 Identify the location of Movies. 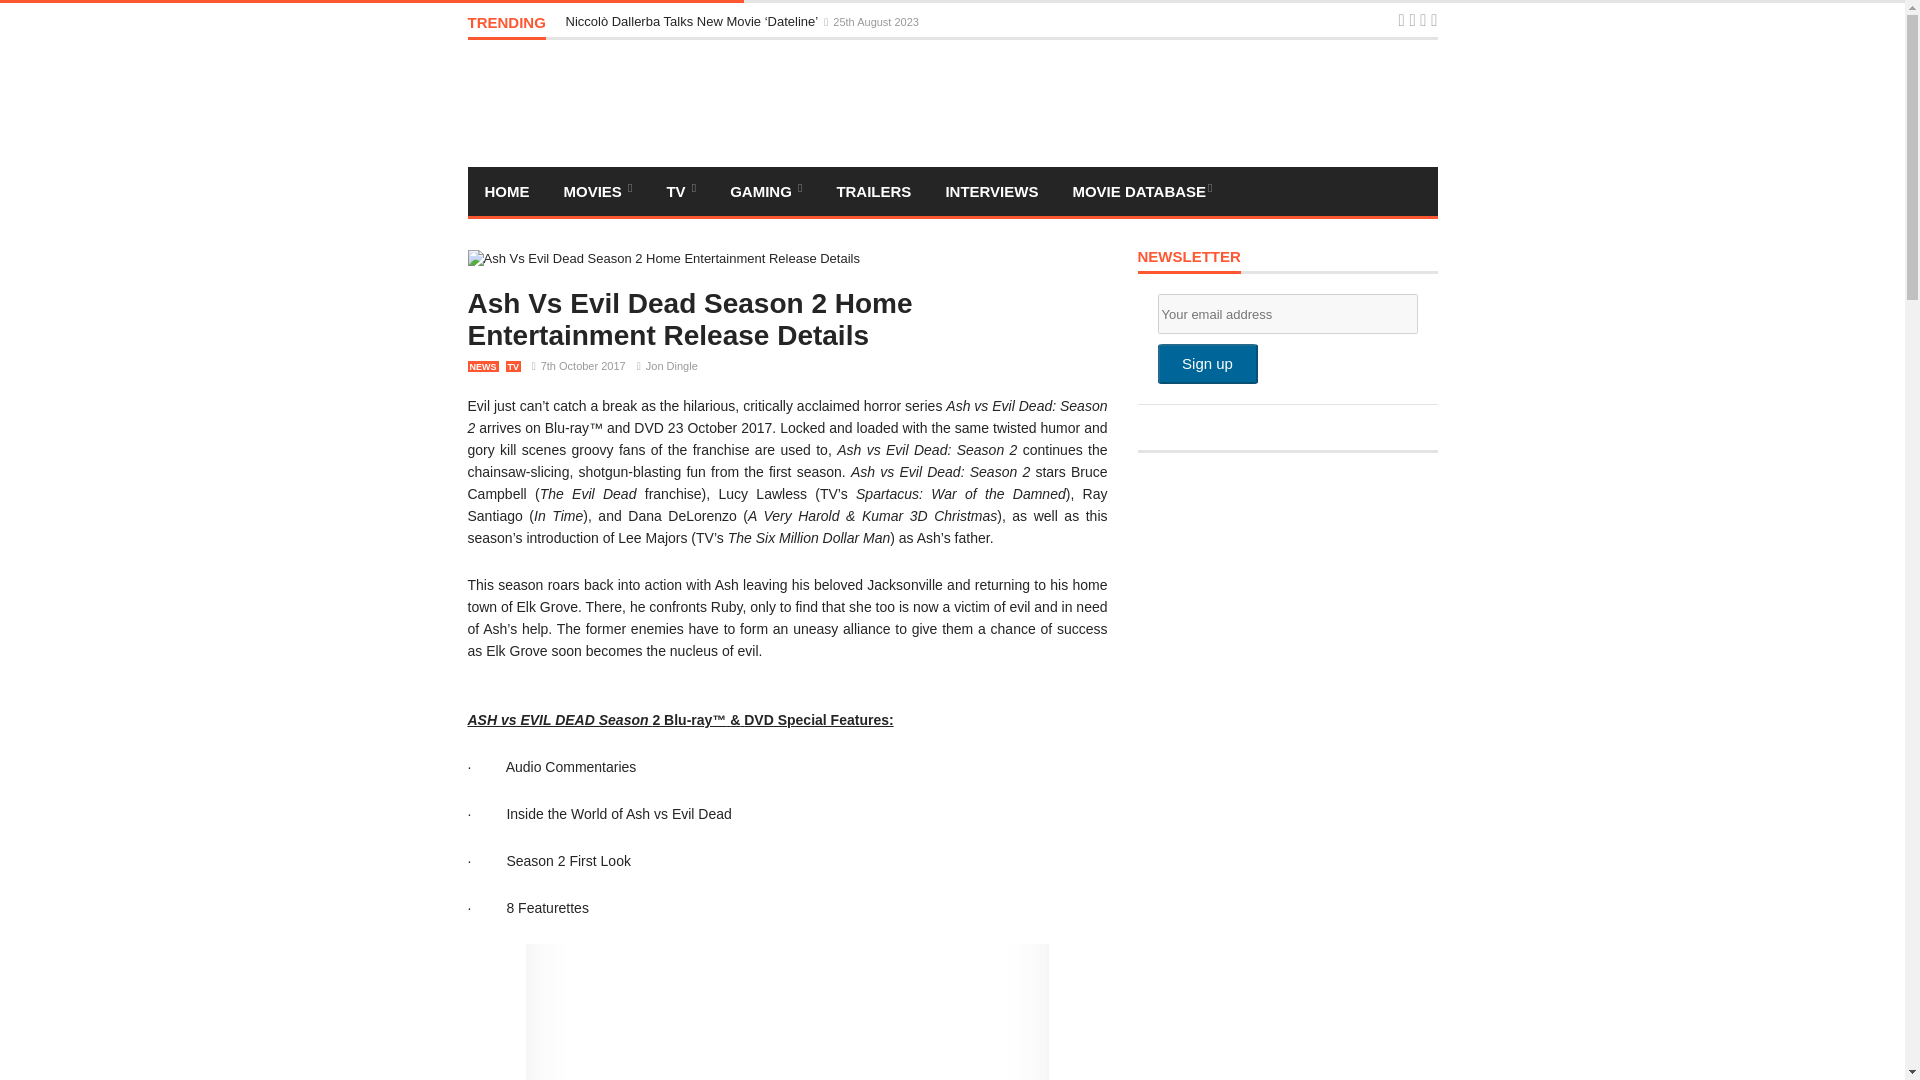
(596, 192).